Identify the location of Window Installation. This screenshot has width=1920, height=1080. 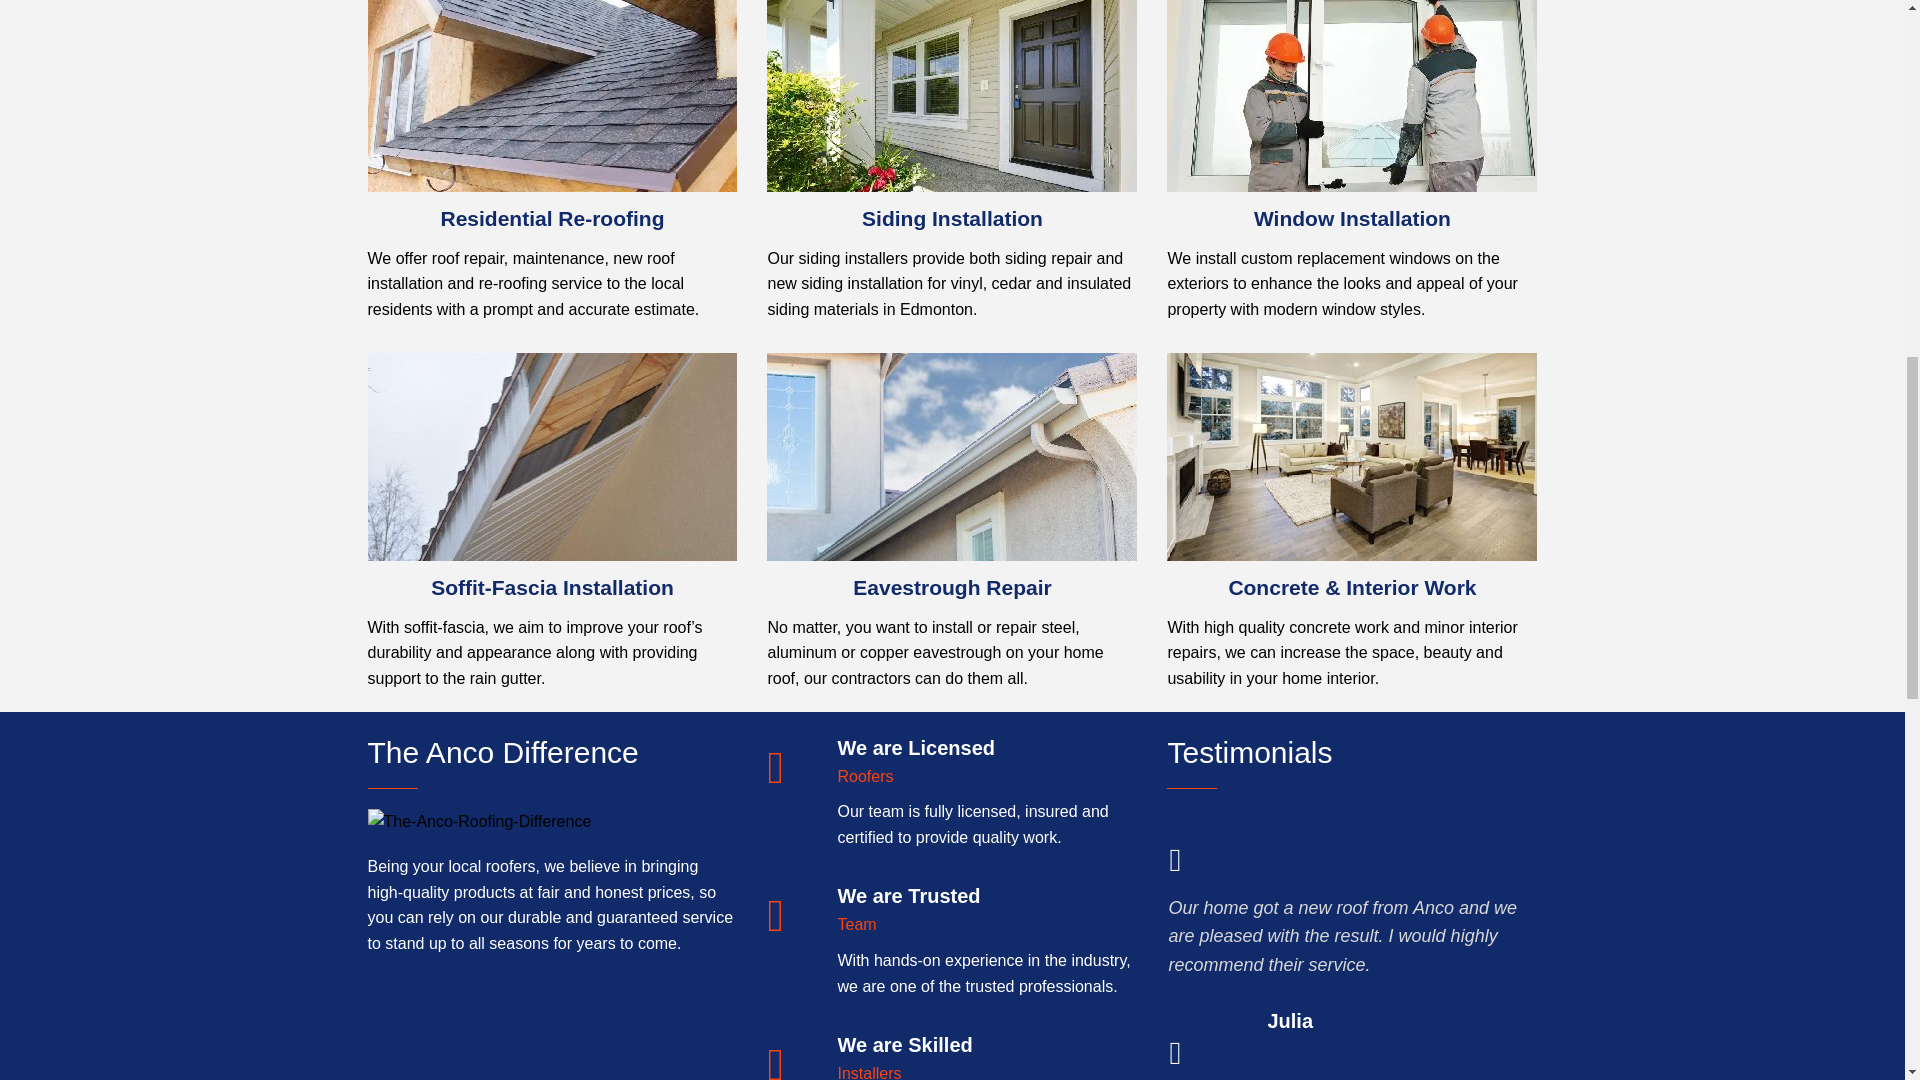
(1352, 218).